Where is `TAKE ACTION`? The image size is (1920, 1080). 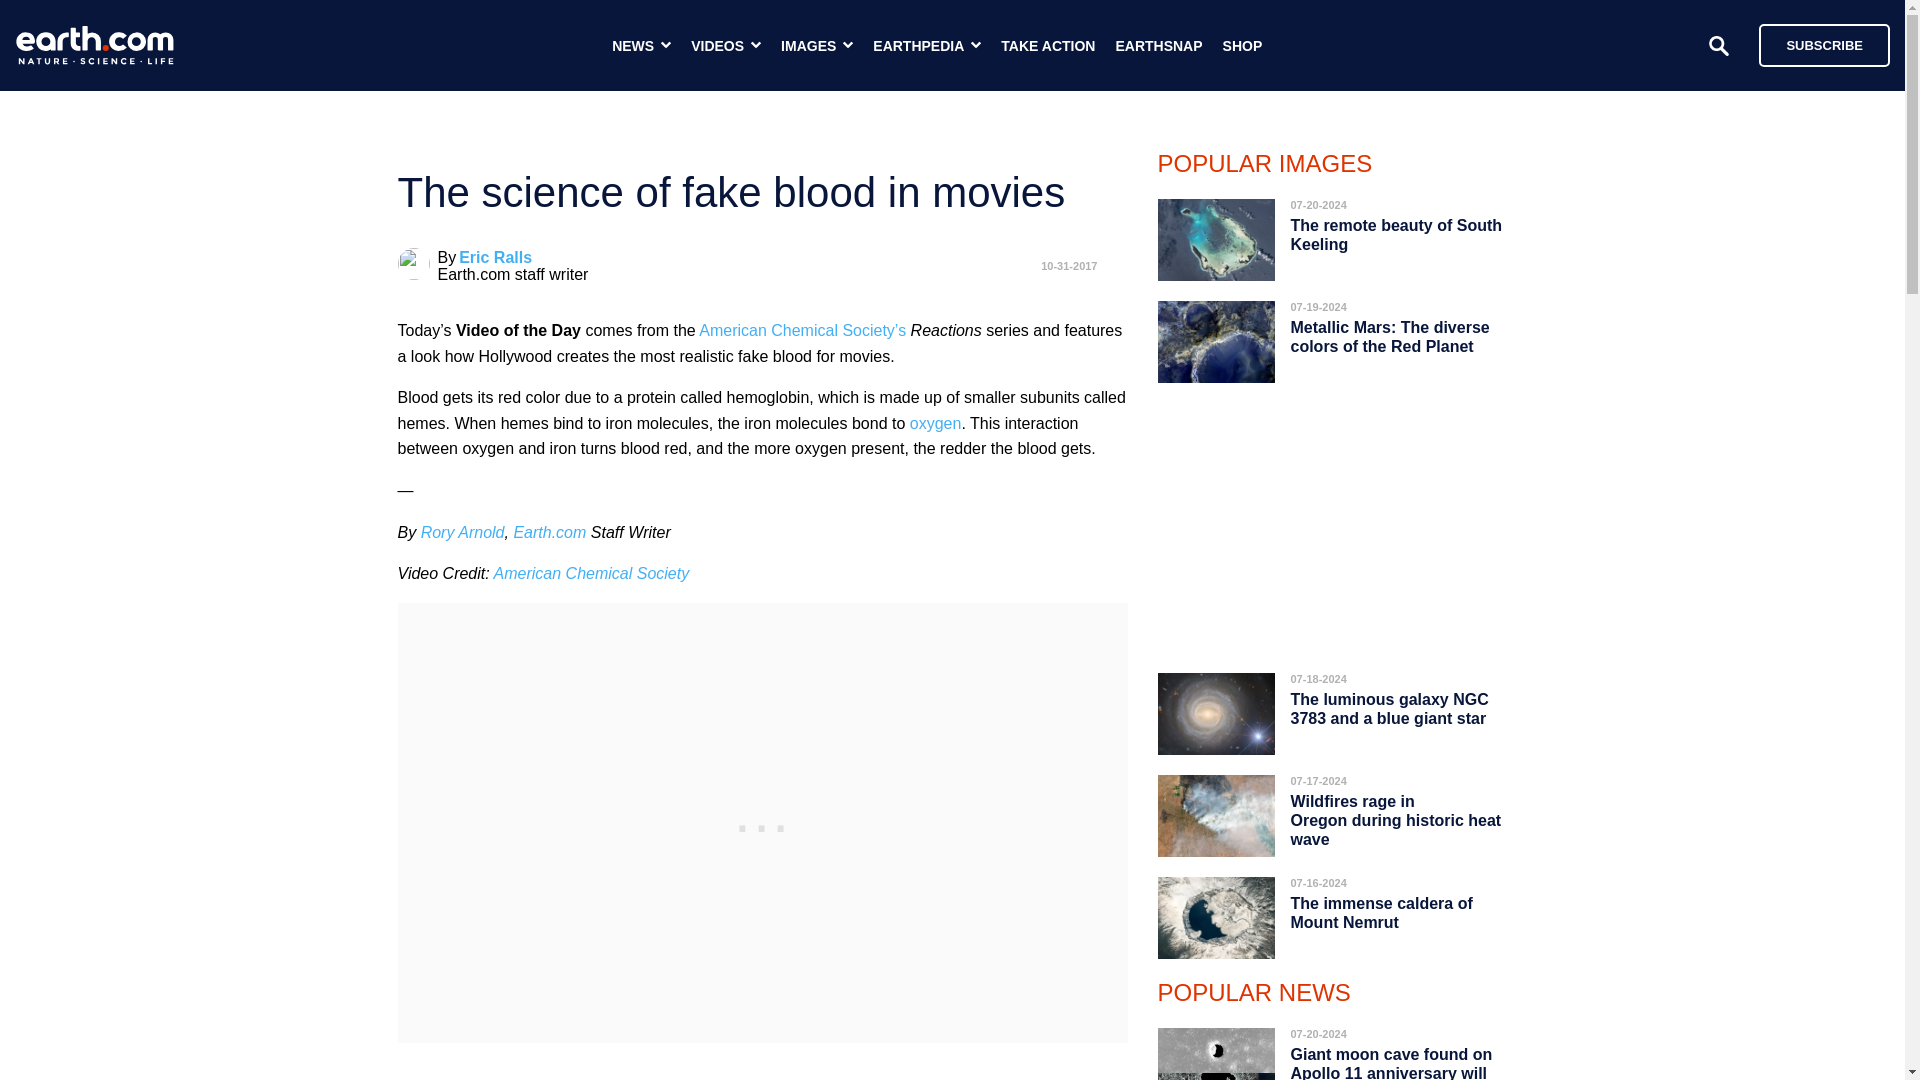
TAKE ACTION is located at coordinates (1047, 46).